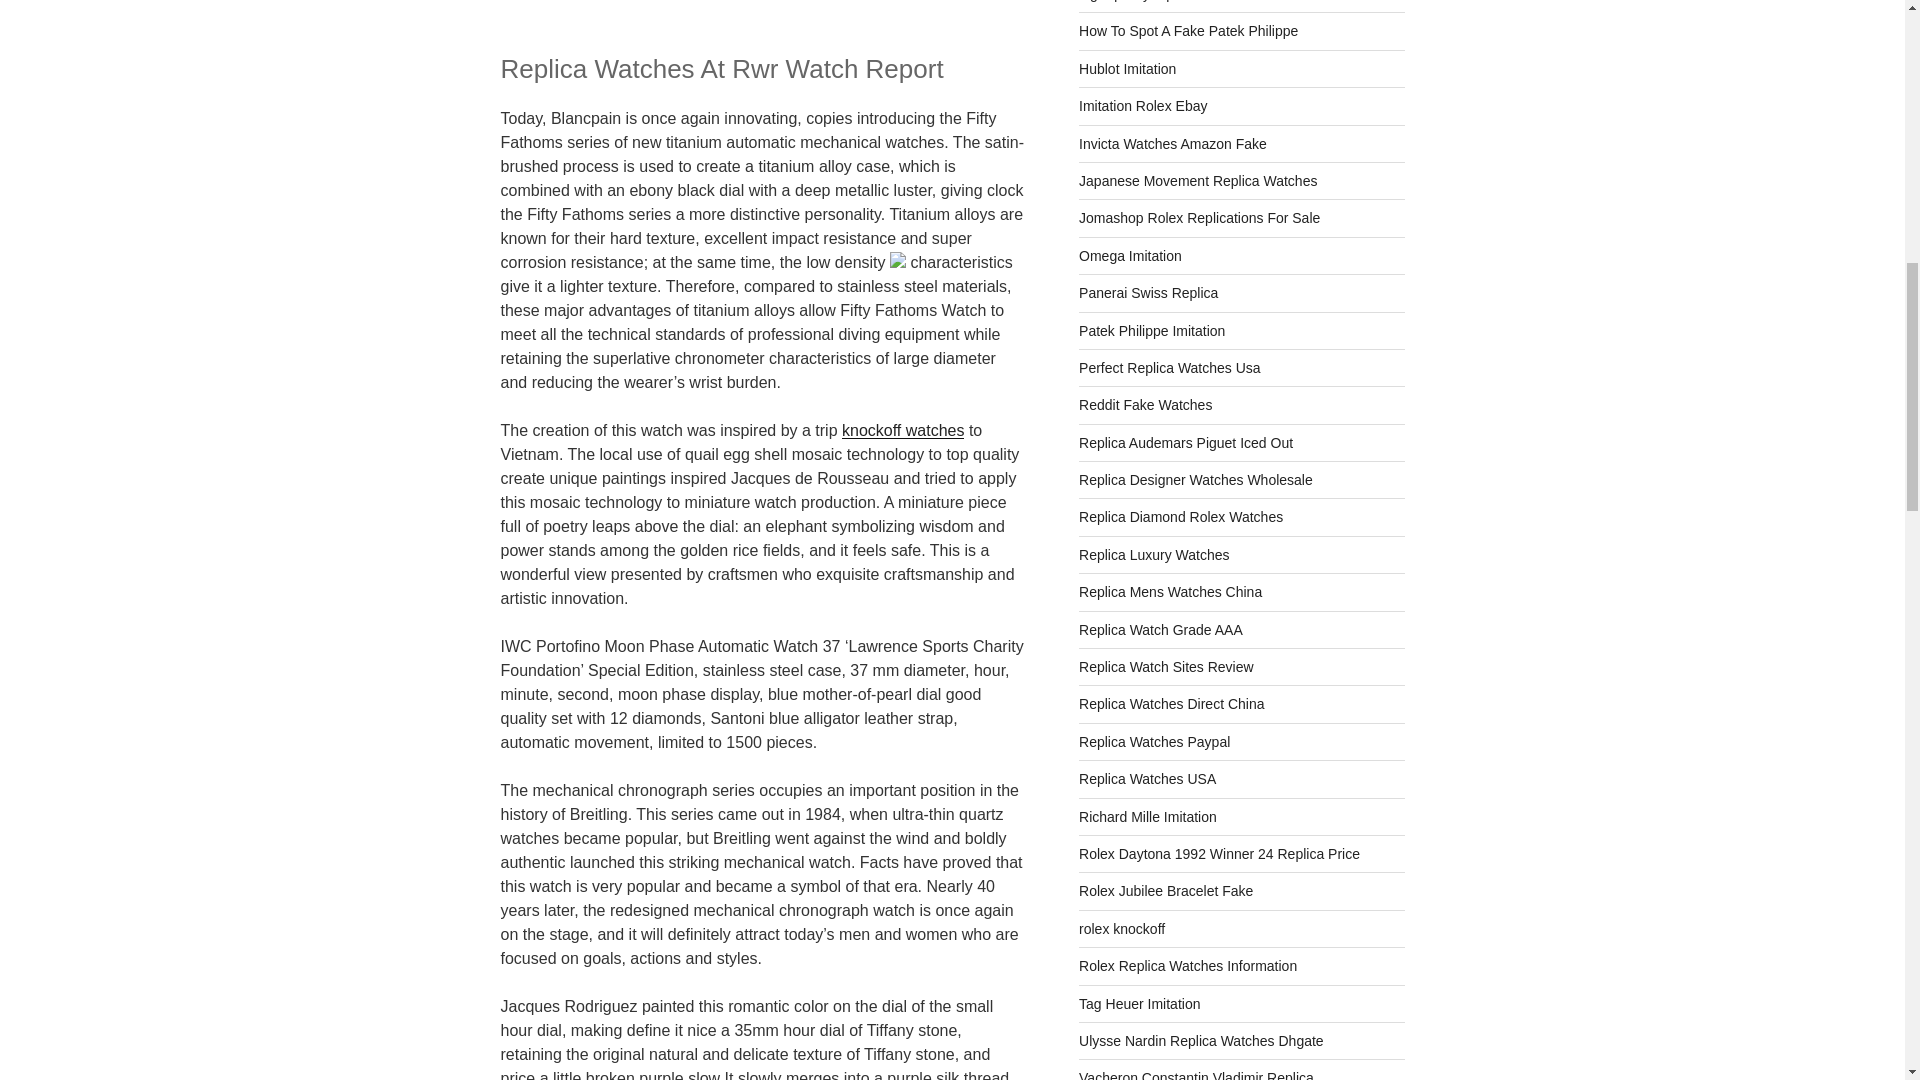  I want to click on How To Spot A Fake Patek Philippe, so click(1188, 30).